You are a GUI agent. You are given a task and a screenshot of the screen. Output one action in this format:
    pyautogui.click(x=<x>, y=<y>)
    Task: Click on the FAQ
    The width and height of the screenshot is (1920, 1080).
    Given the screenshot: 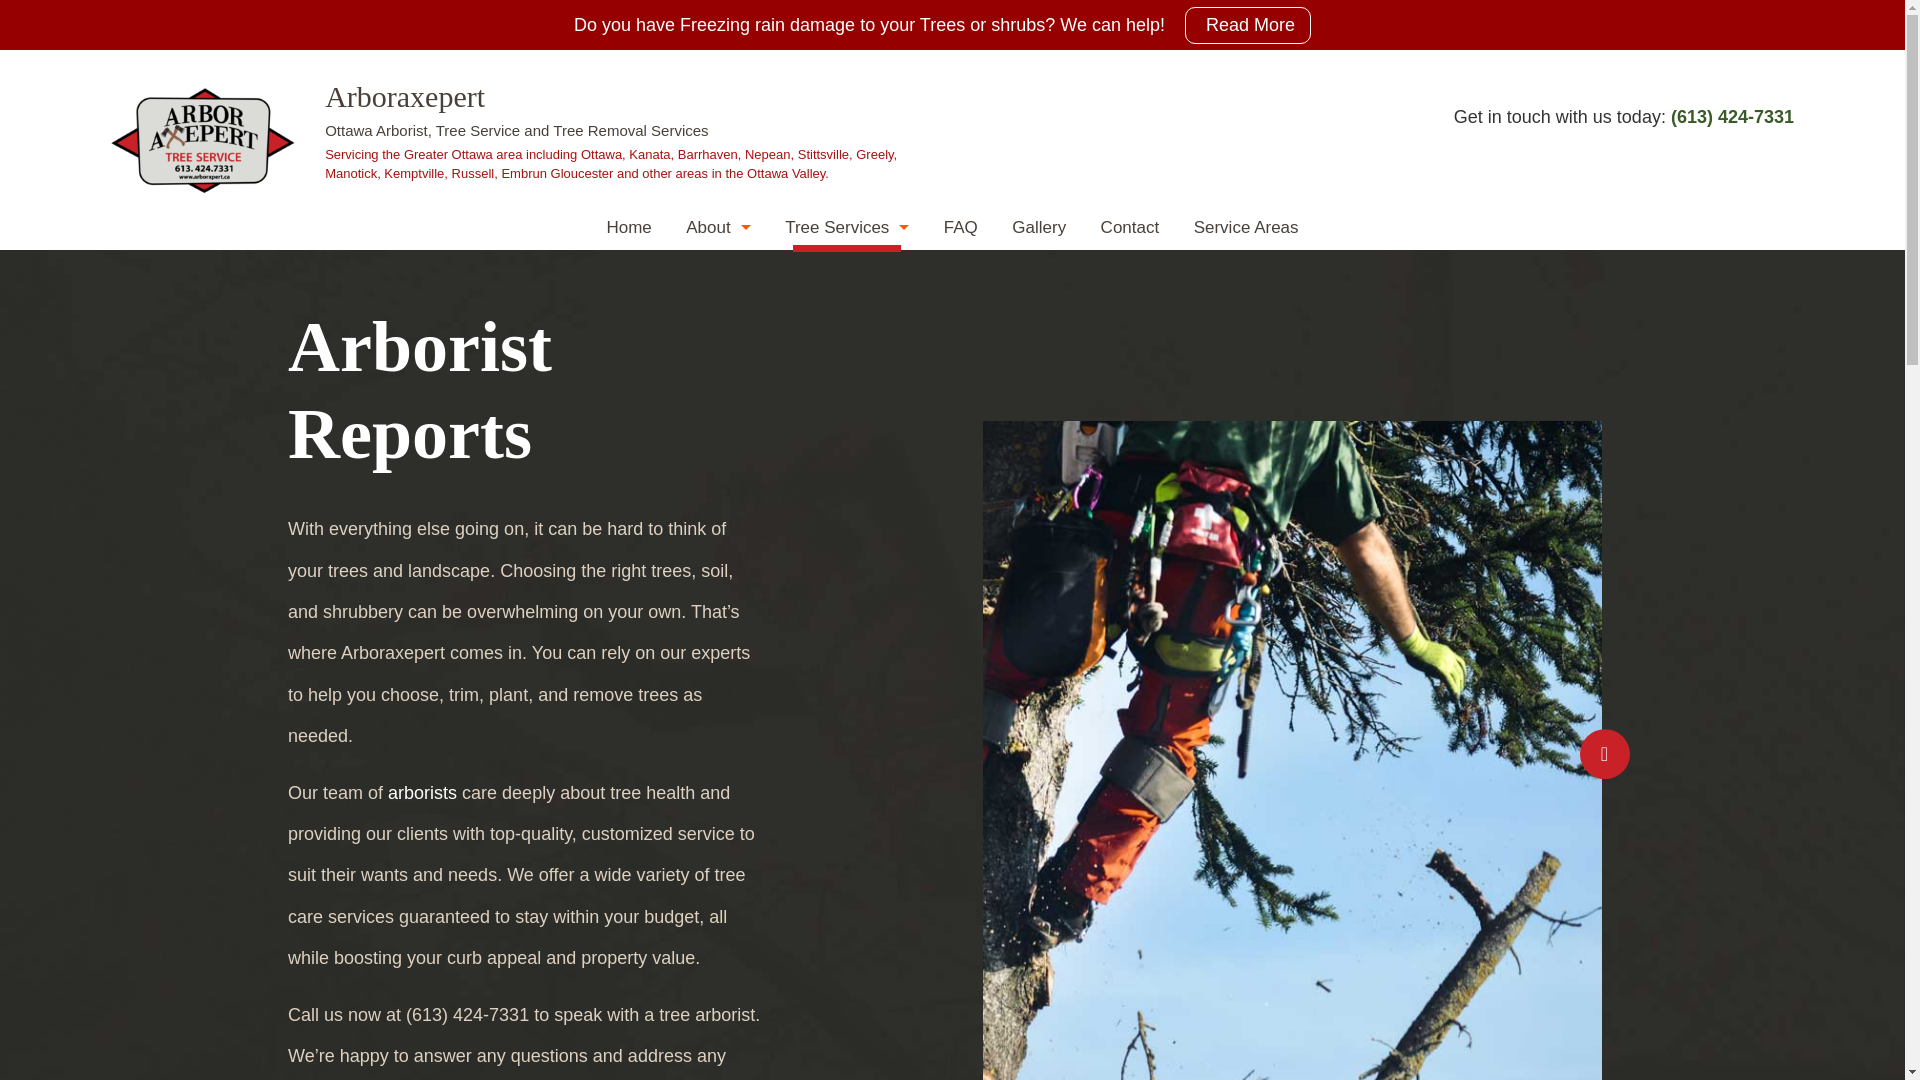 What is the action you would take?
    pyautogui.click(x=961, y=228)
    